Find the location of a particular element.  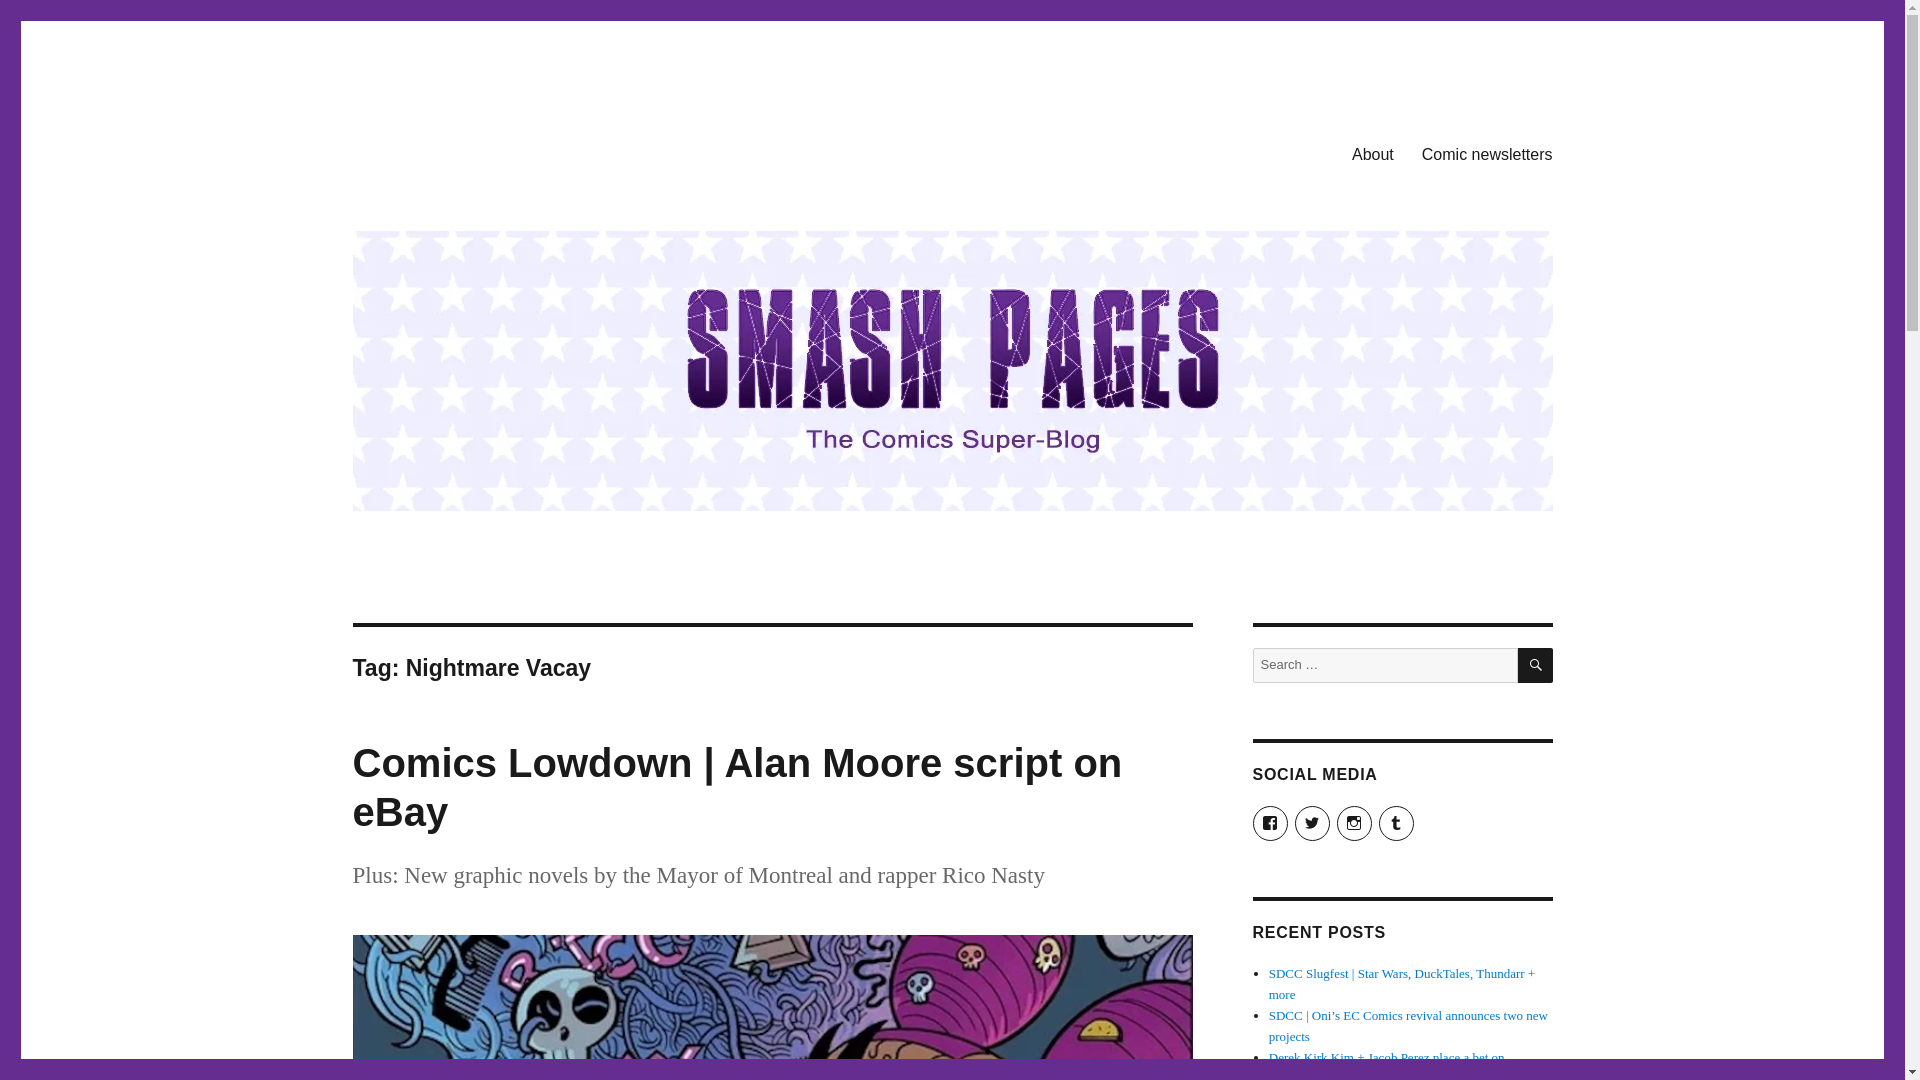

About is located at coordinates (1372, 153).